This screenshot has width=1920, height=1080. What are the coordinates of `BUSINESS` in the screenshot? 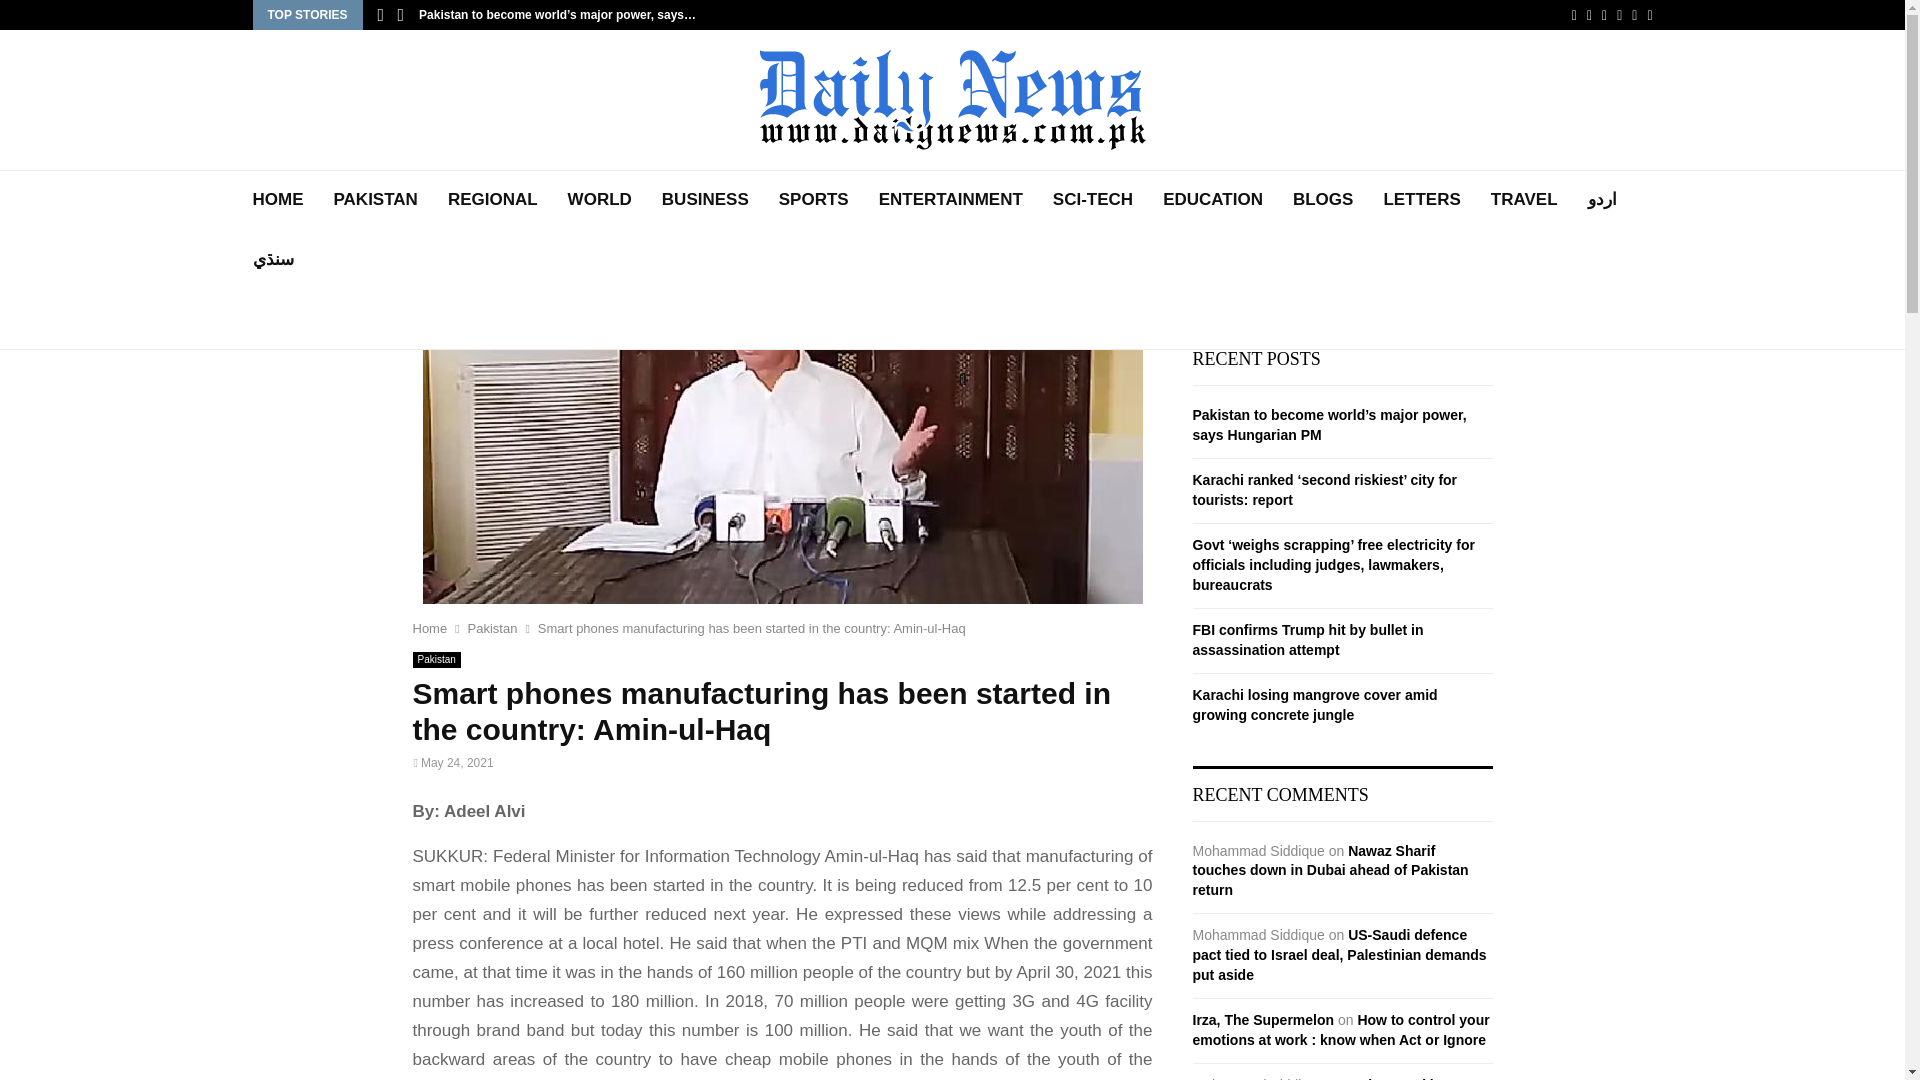 It's located at (705, 200).